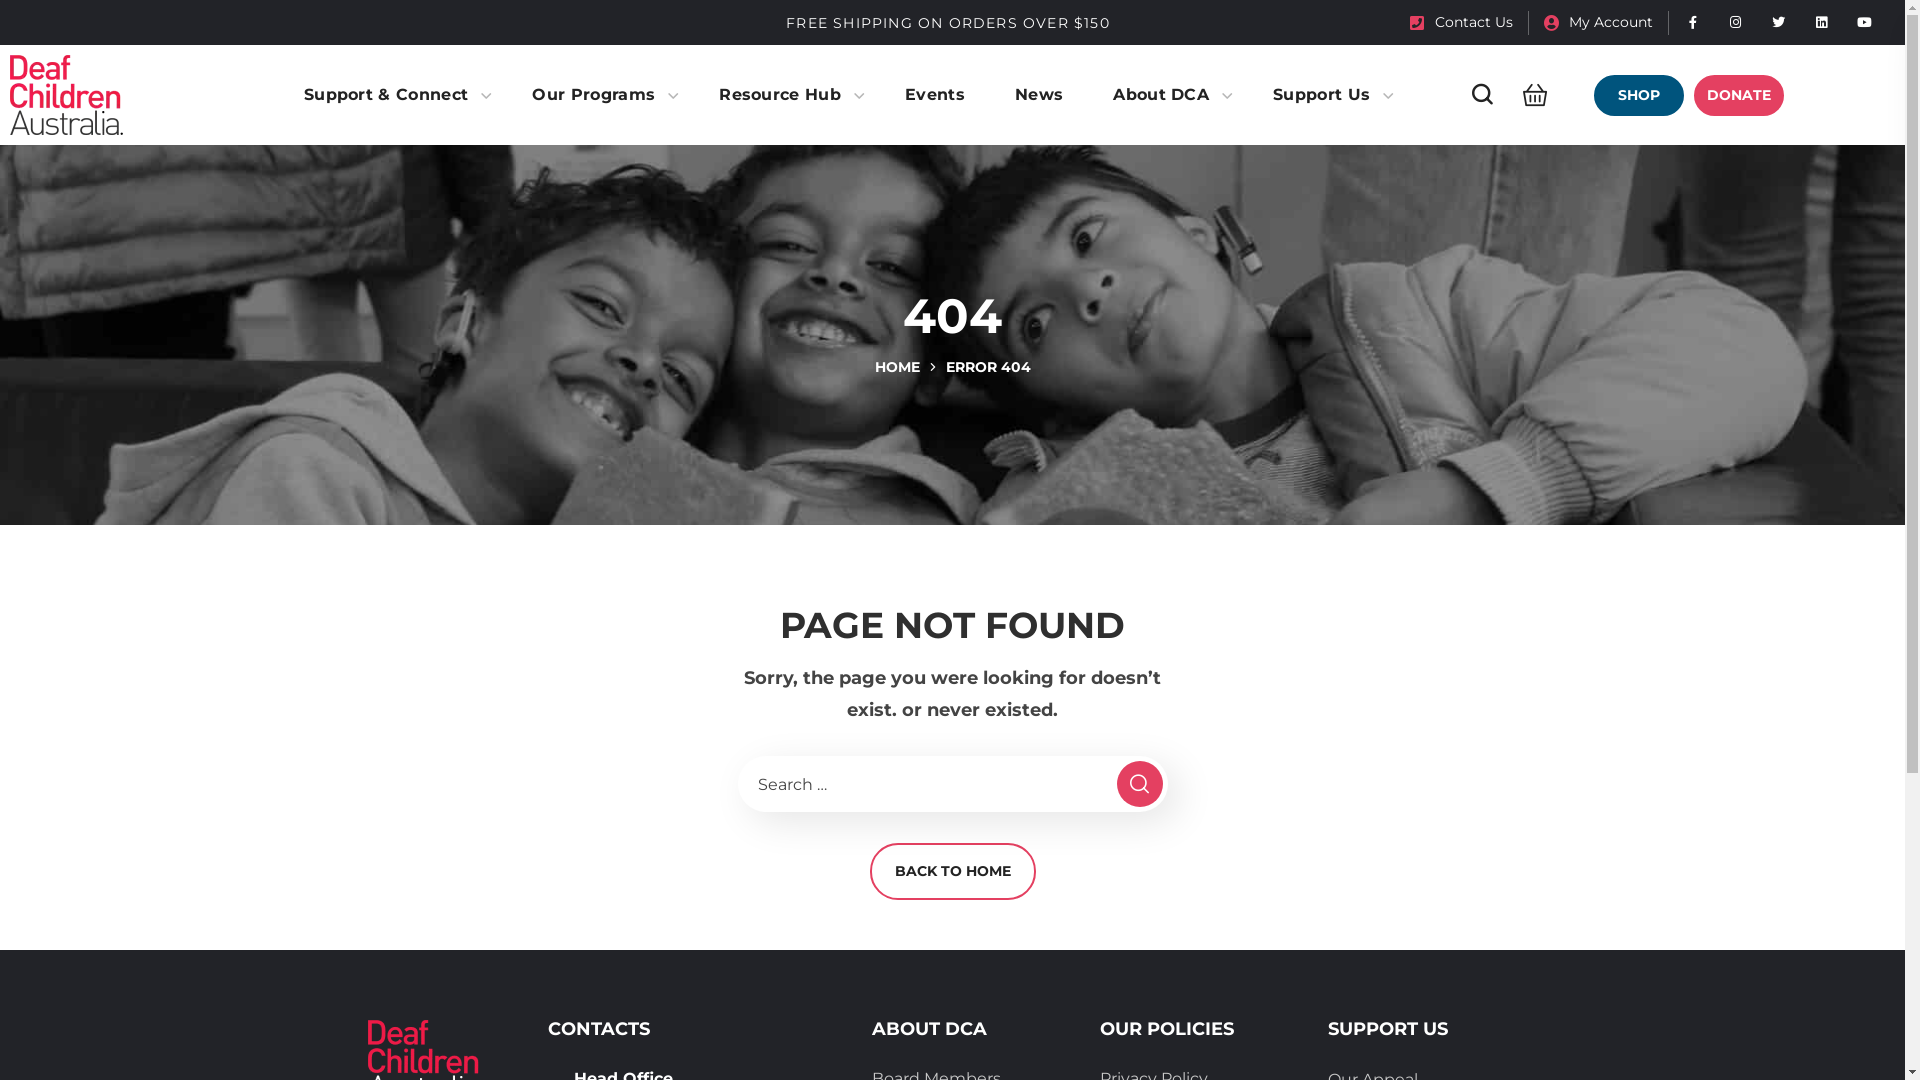 The image size is (1920, 1080). I want to click on Support & Connect, so click(392, 96).